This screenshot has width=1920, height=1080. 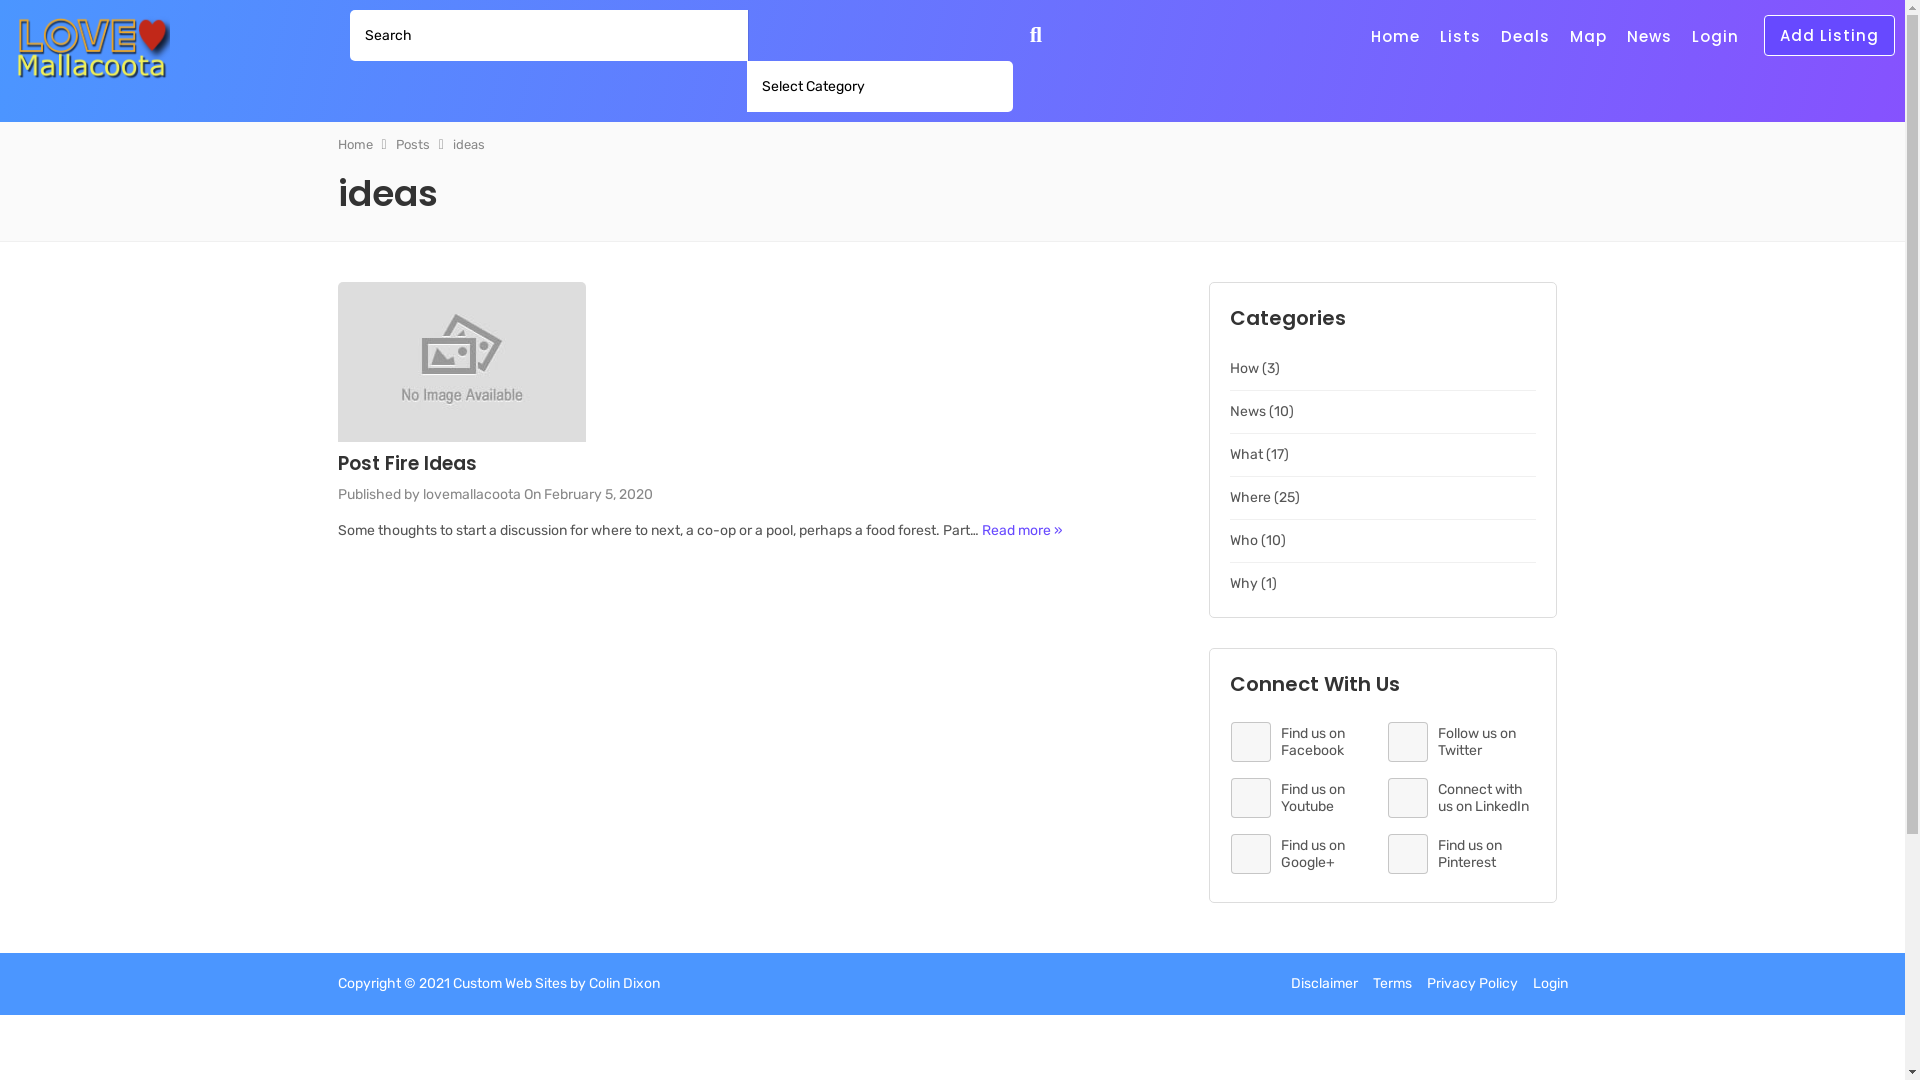 What do you see at coordinates (1462, 854) in the screenshot?
I see `Find us on Pinterest` at bounding box center [1462, 854].